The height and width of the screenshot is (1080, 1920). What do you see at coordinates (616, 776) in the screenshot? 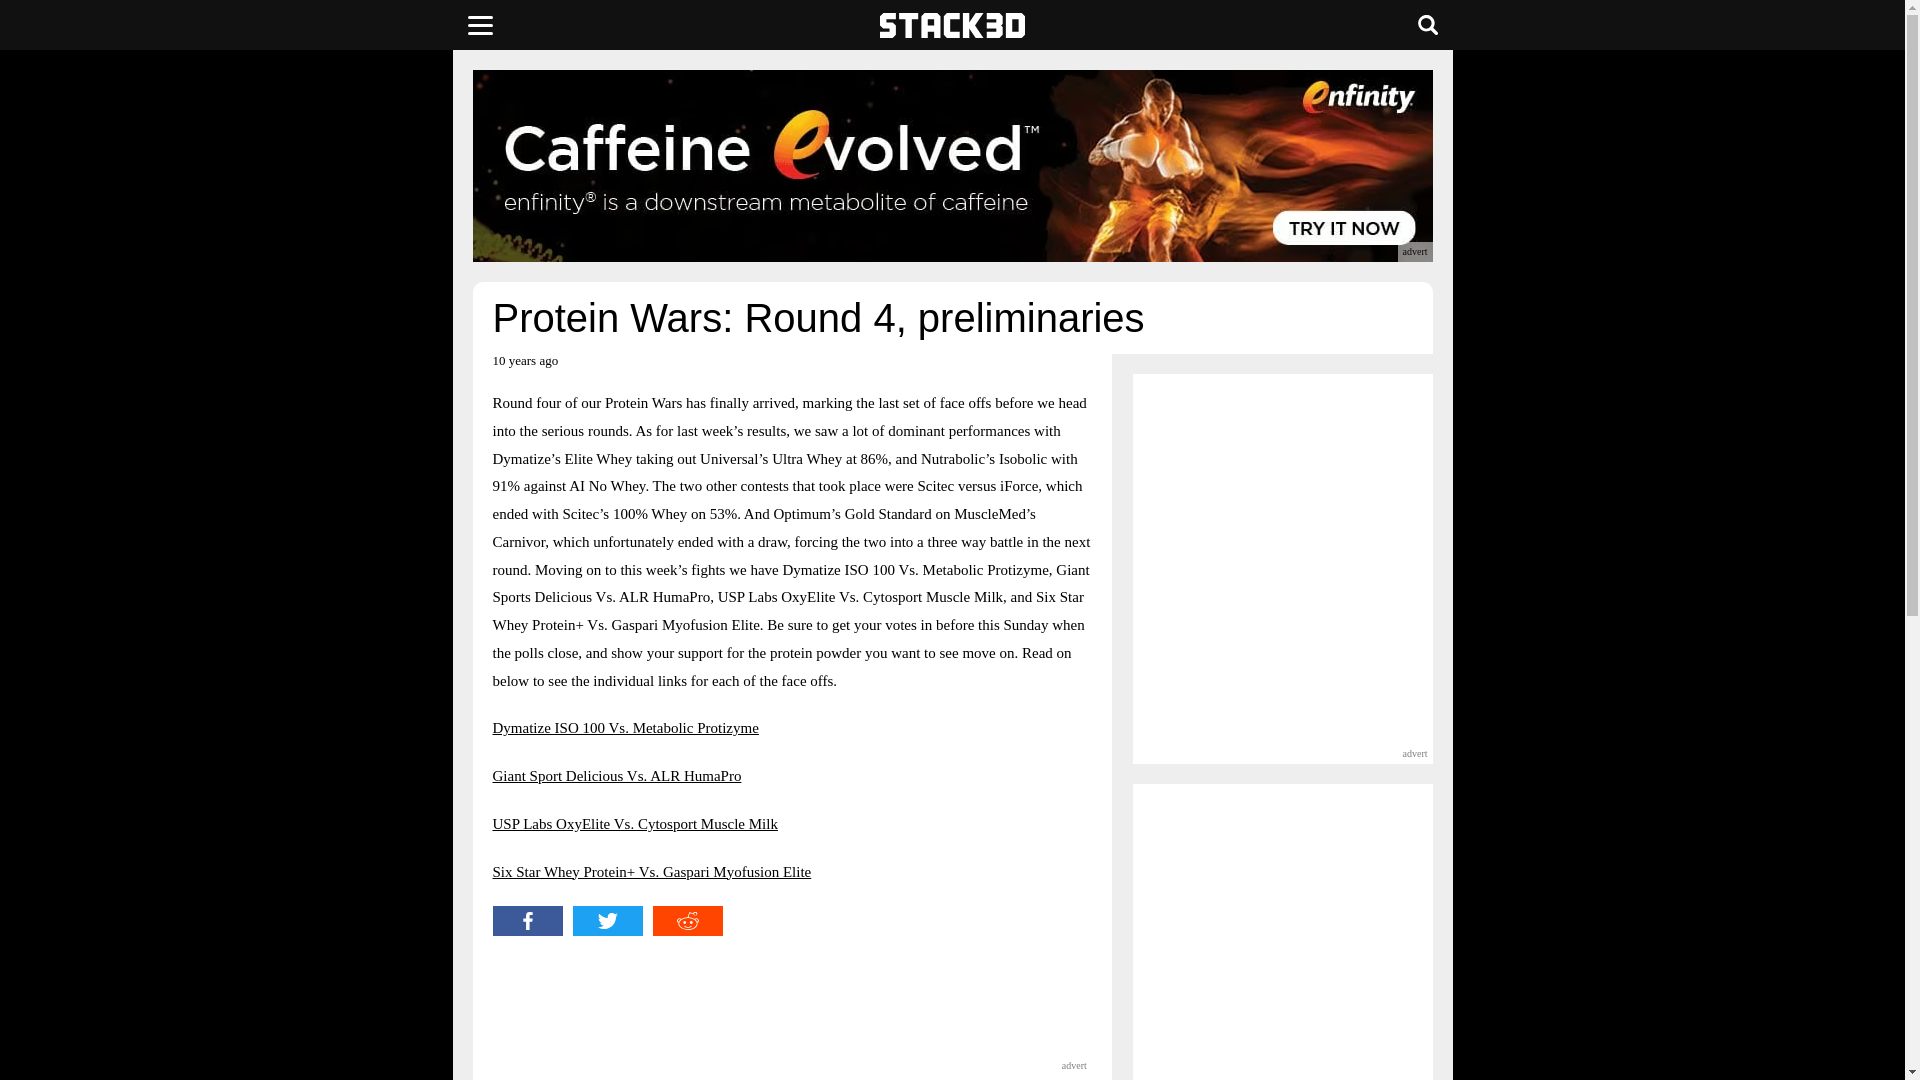
I see `Giant Sport Delicious Vs. ALR HumaPro` at bounding box center [616, 776].